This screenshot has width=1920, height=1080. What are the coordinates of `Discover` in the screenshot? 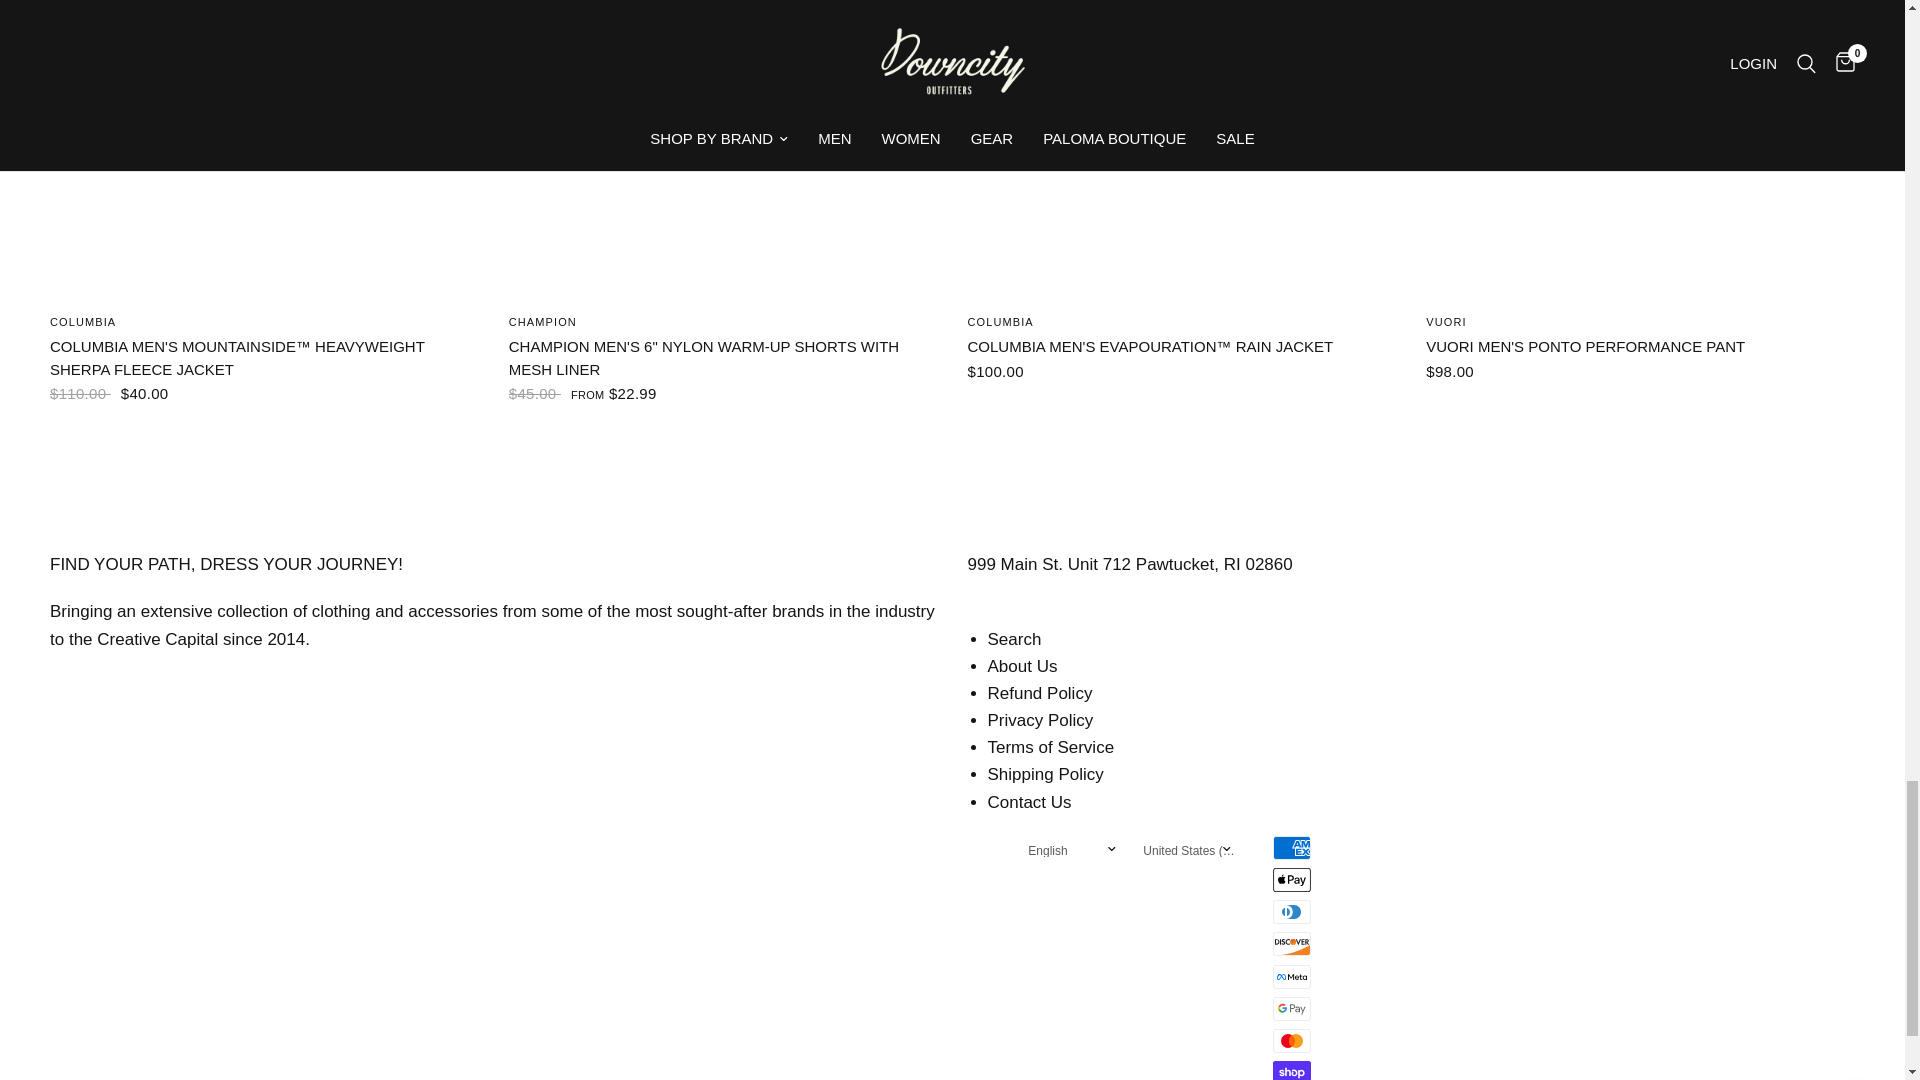 It's located at (1292, 944).